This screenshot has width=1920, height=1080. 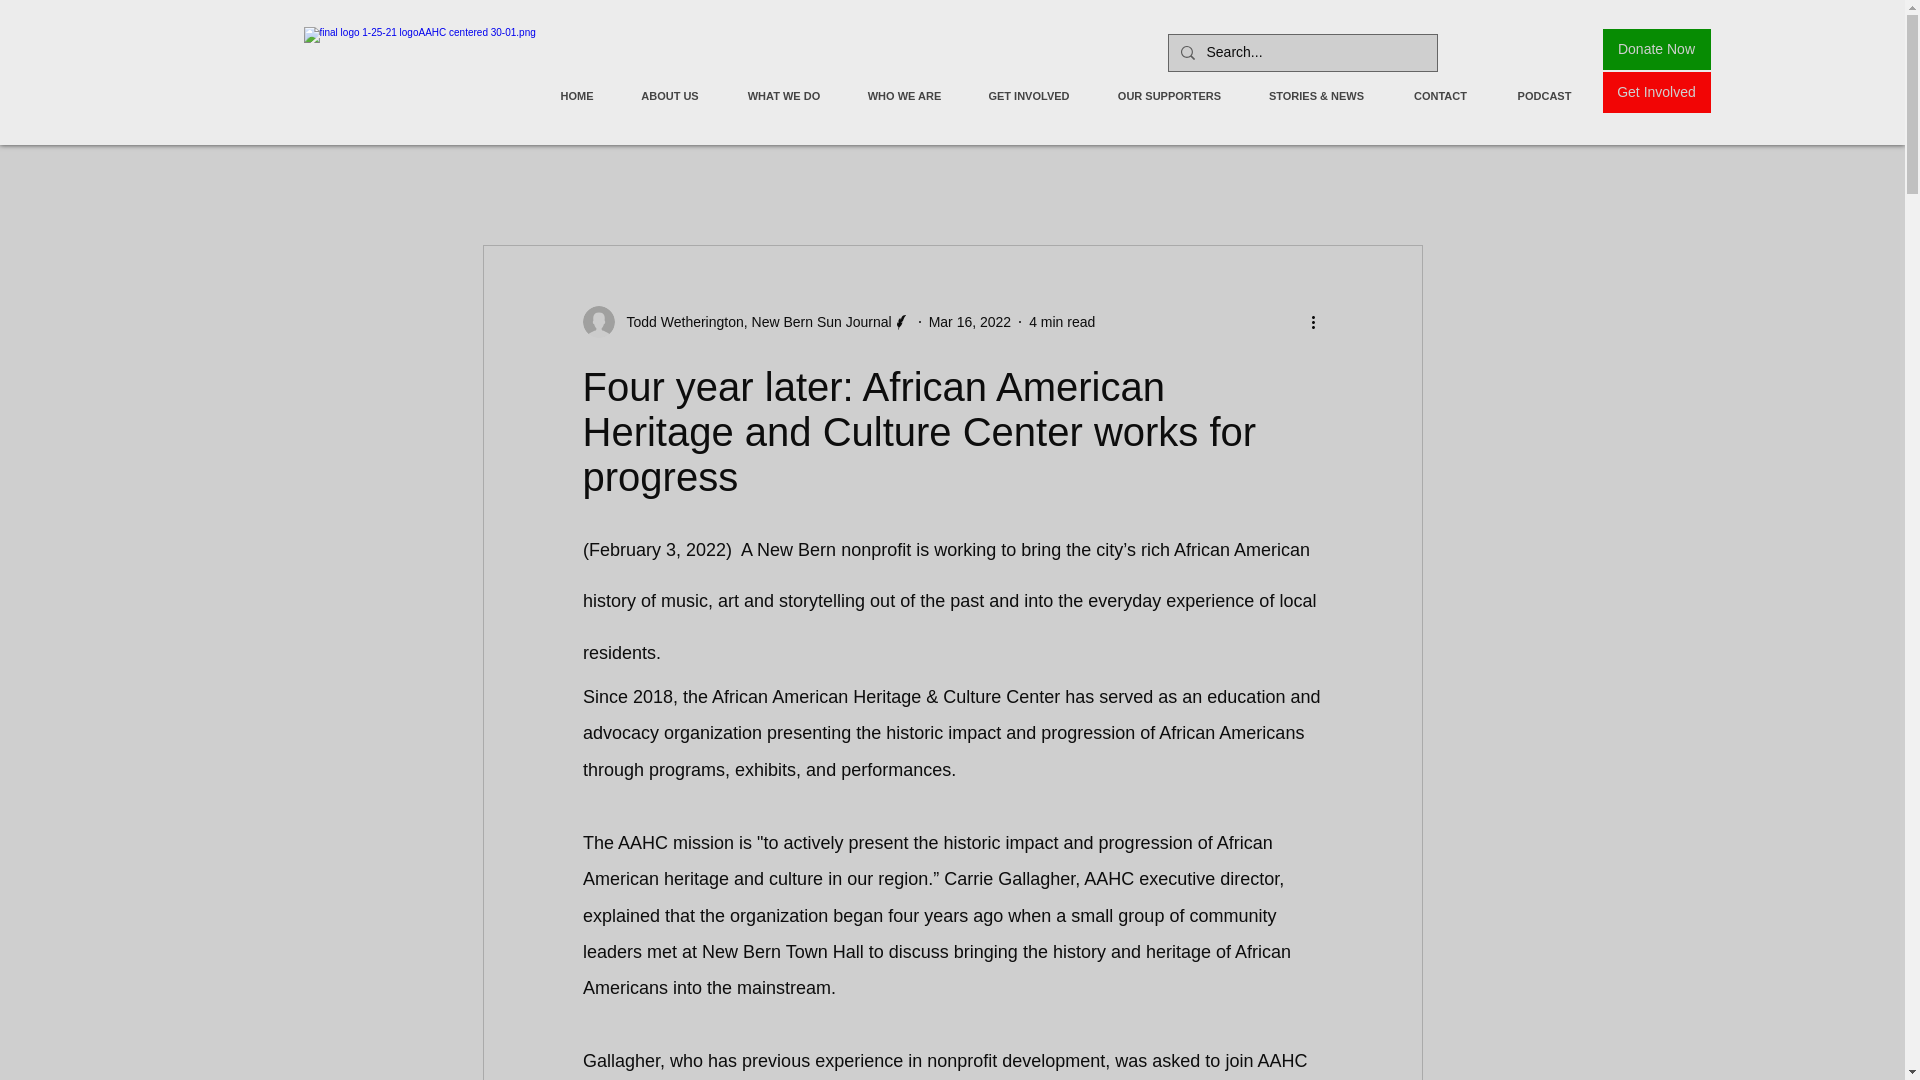 I want to click on Mar 16, 2022, so click(x=970, y=322).